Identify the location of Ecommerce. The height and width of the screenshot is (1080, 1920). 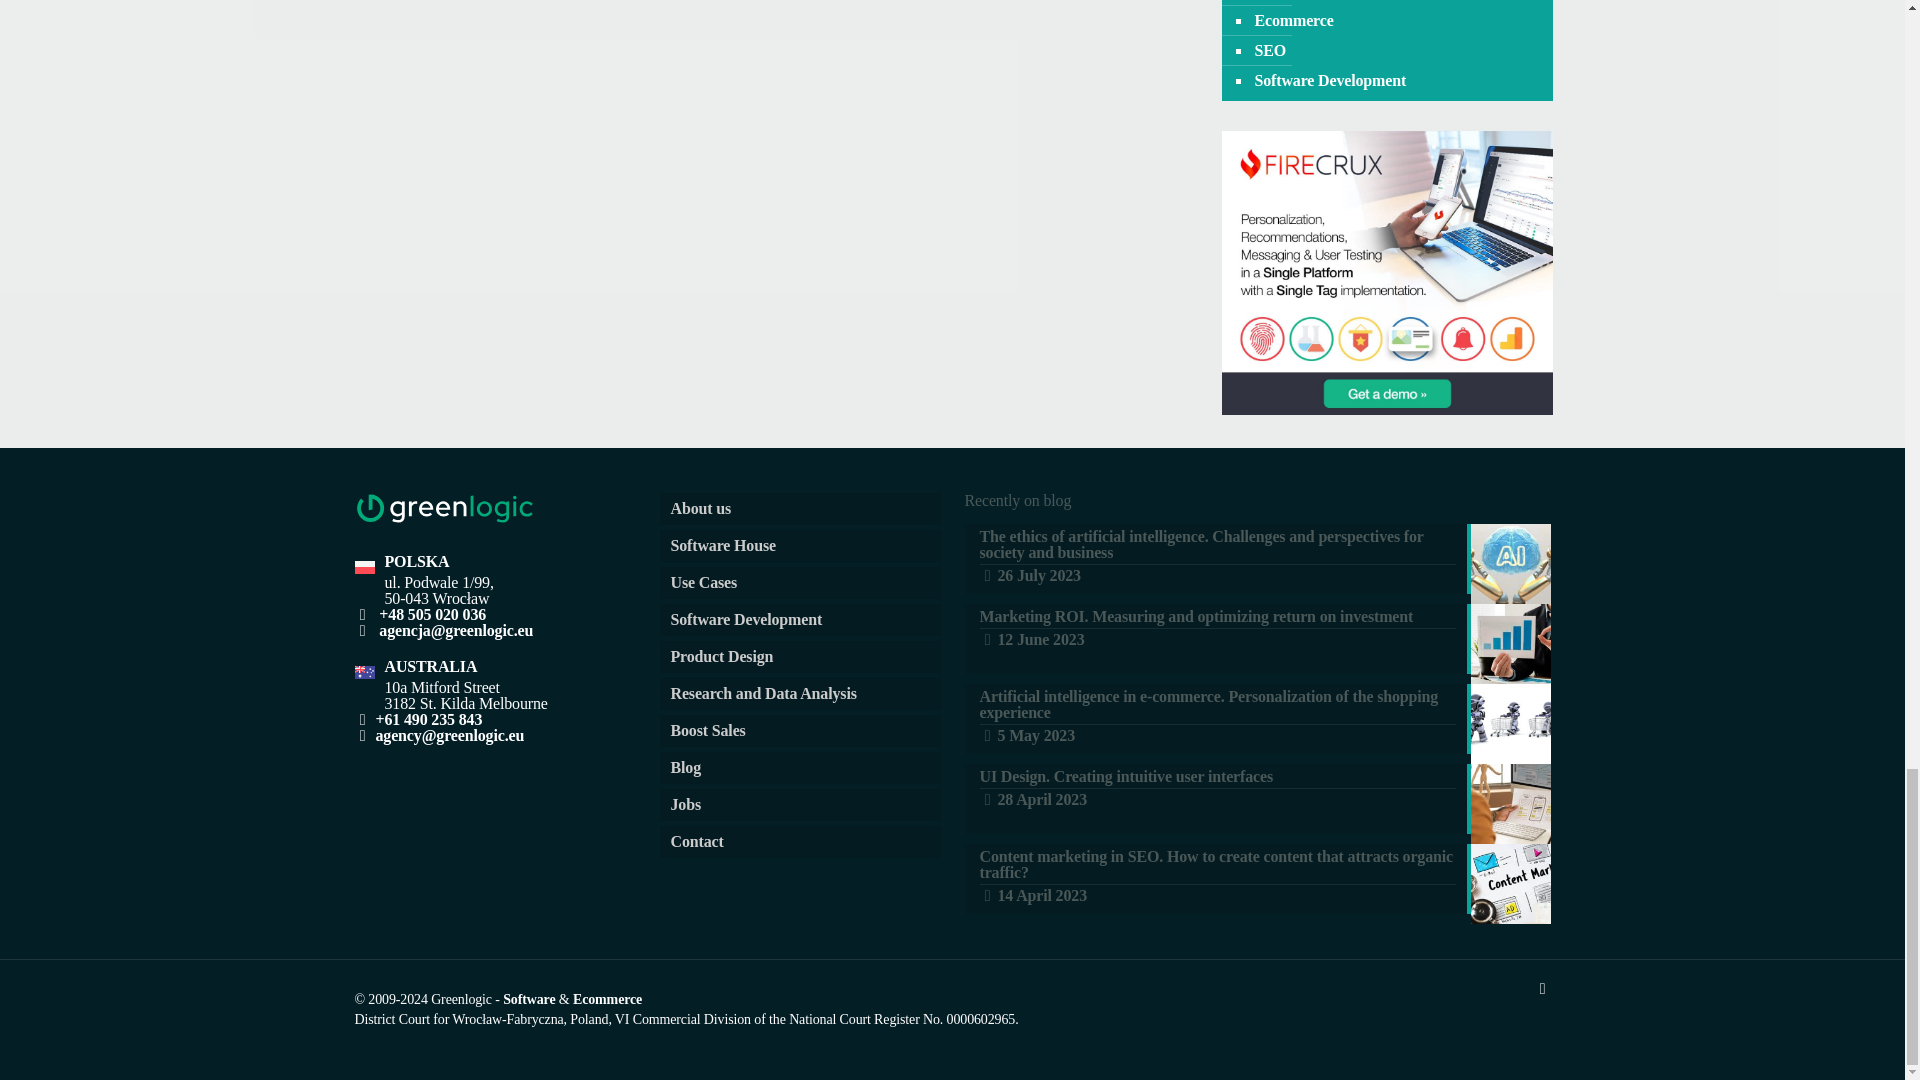
(606, 999).